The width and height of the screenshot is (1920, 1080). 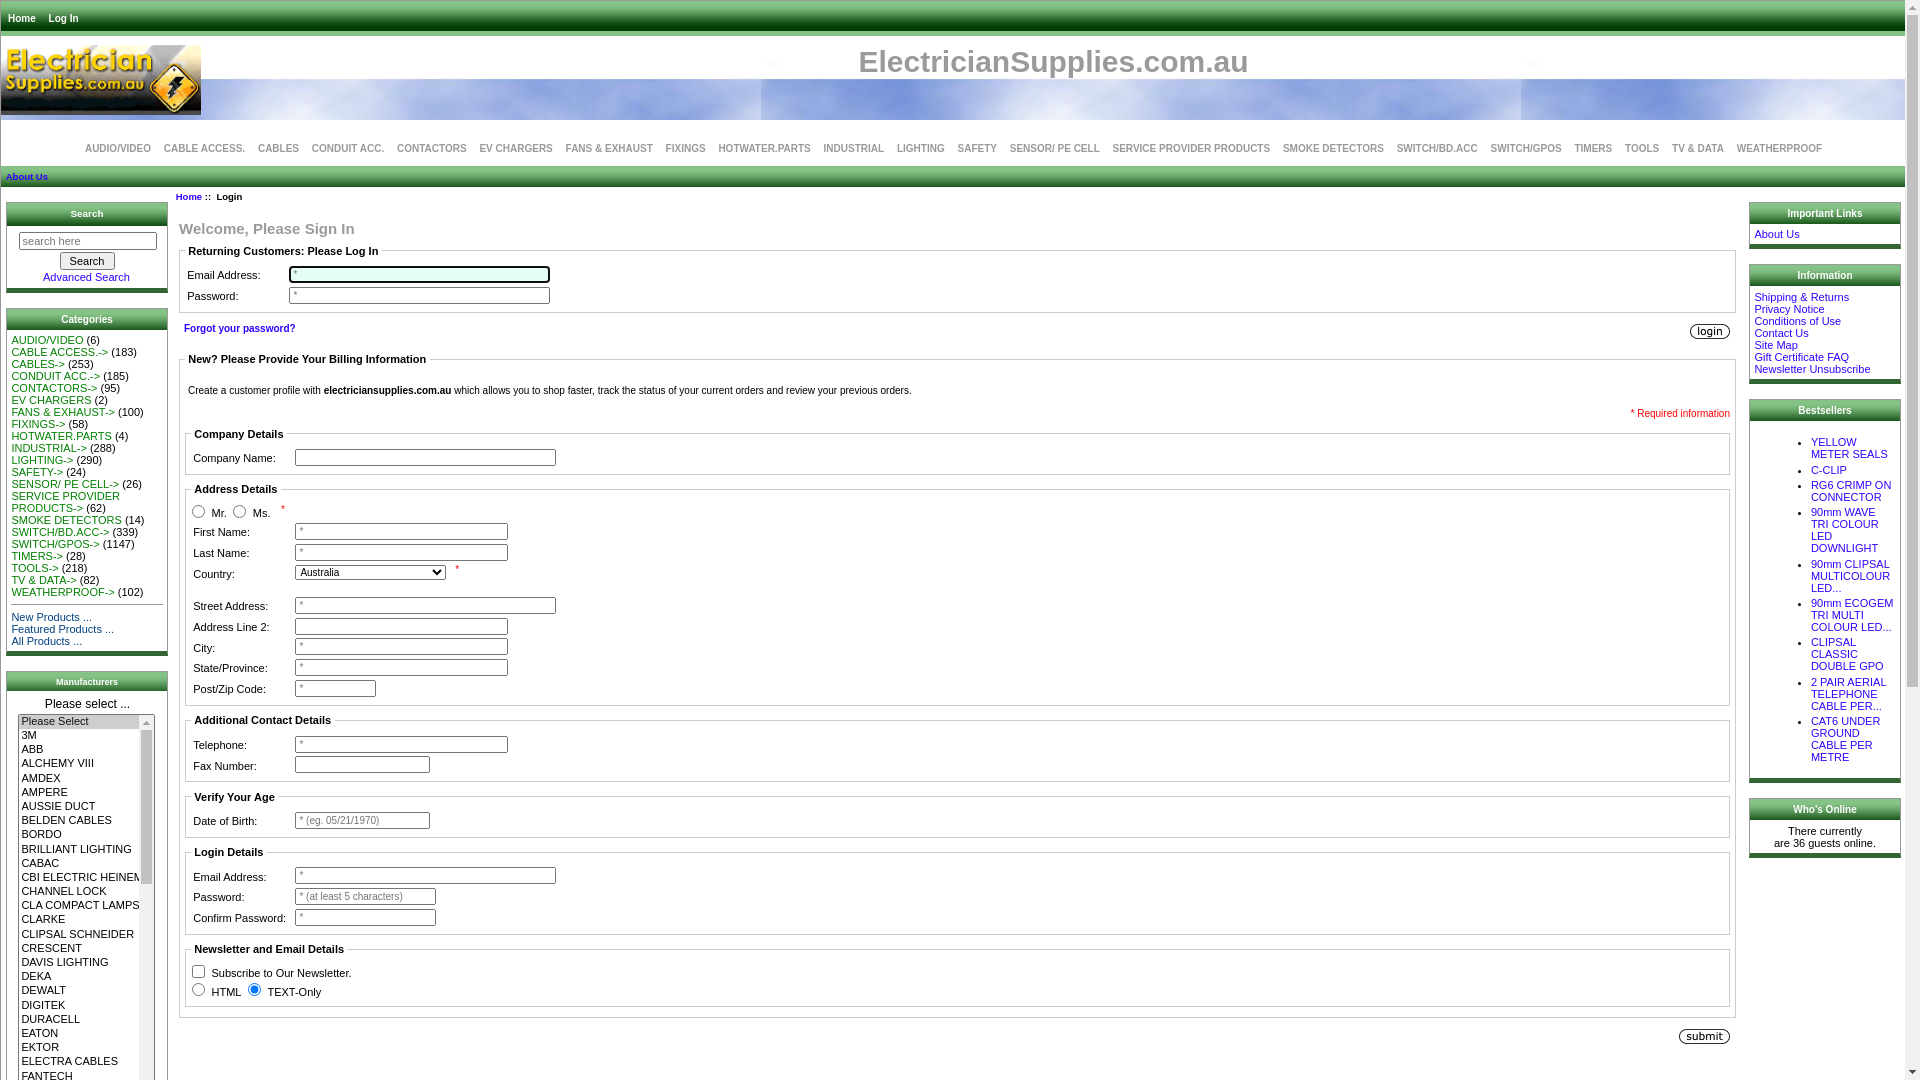 What do you see at coordinates (66, 502) in the screenshot?
I see `SERVICE PROVIDER PRODUCTS->` at bounding box center [66, 502].